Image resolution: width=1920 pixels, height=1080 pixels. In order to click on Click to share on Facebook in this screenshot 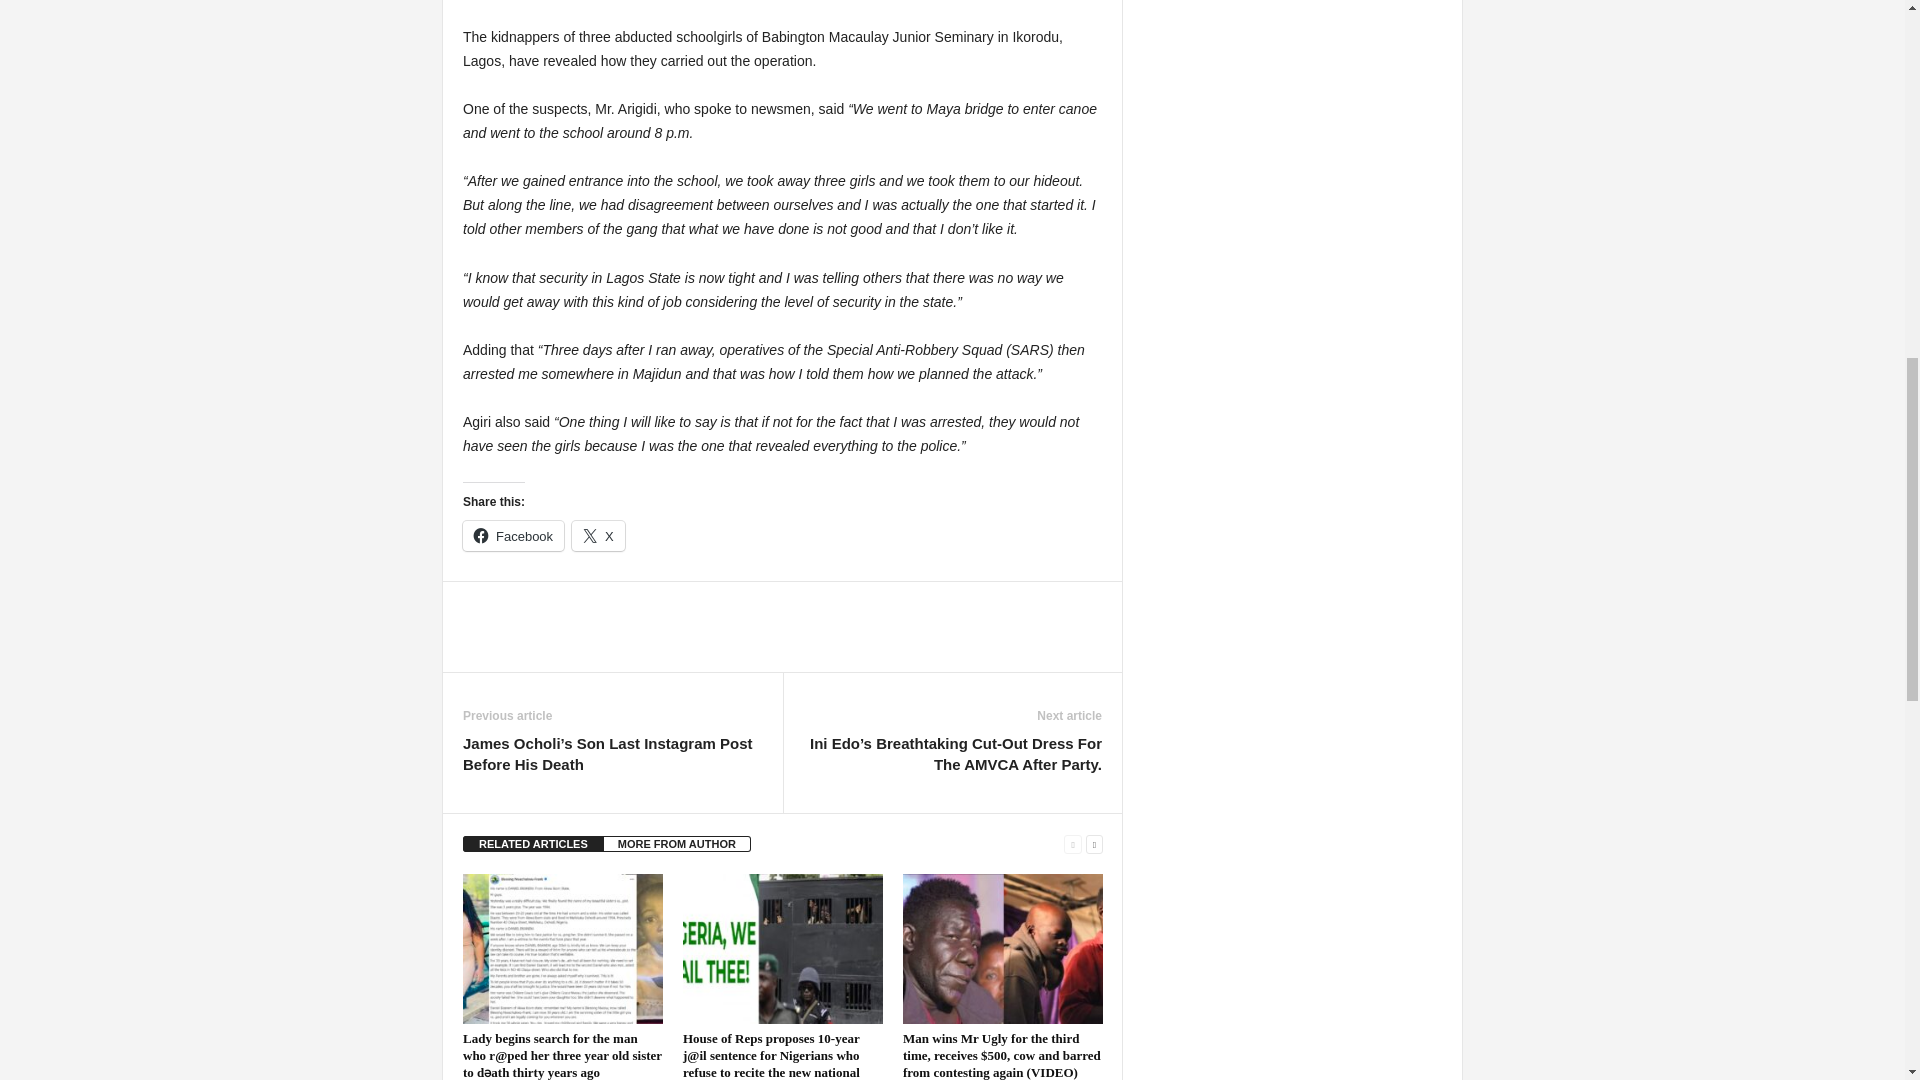, I will do `click(513, 535)`.